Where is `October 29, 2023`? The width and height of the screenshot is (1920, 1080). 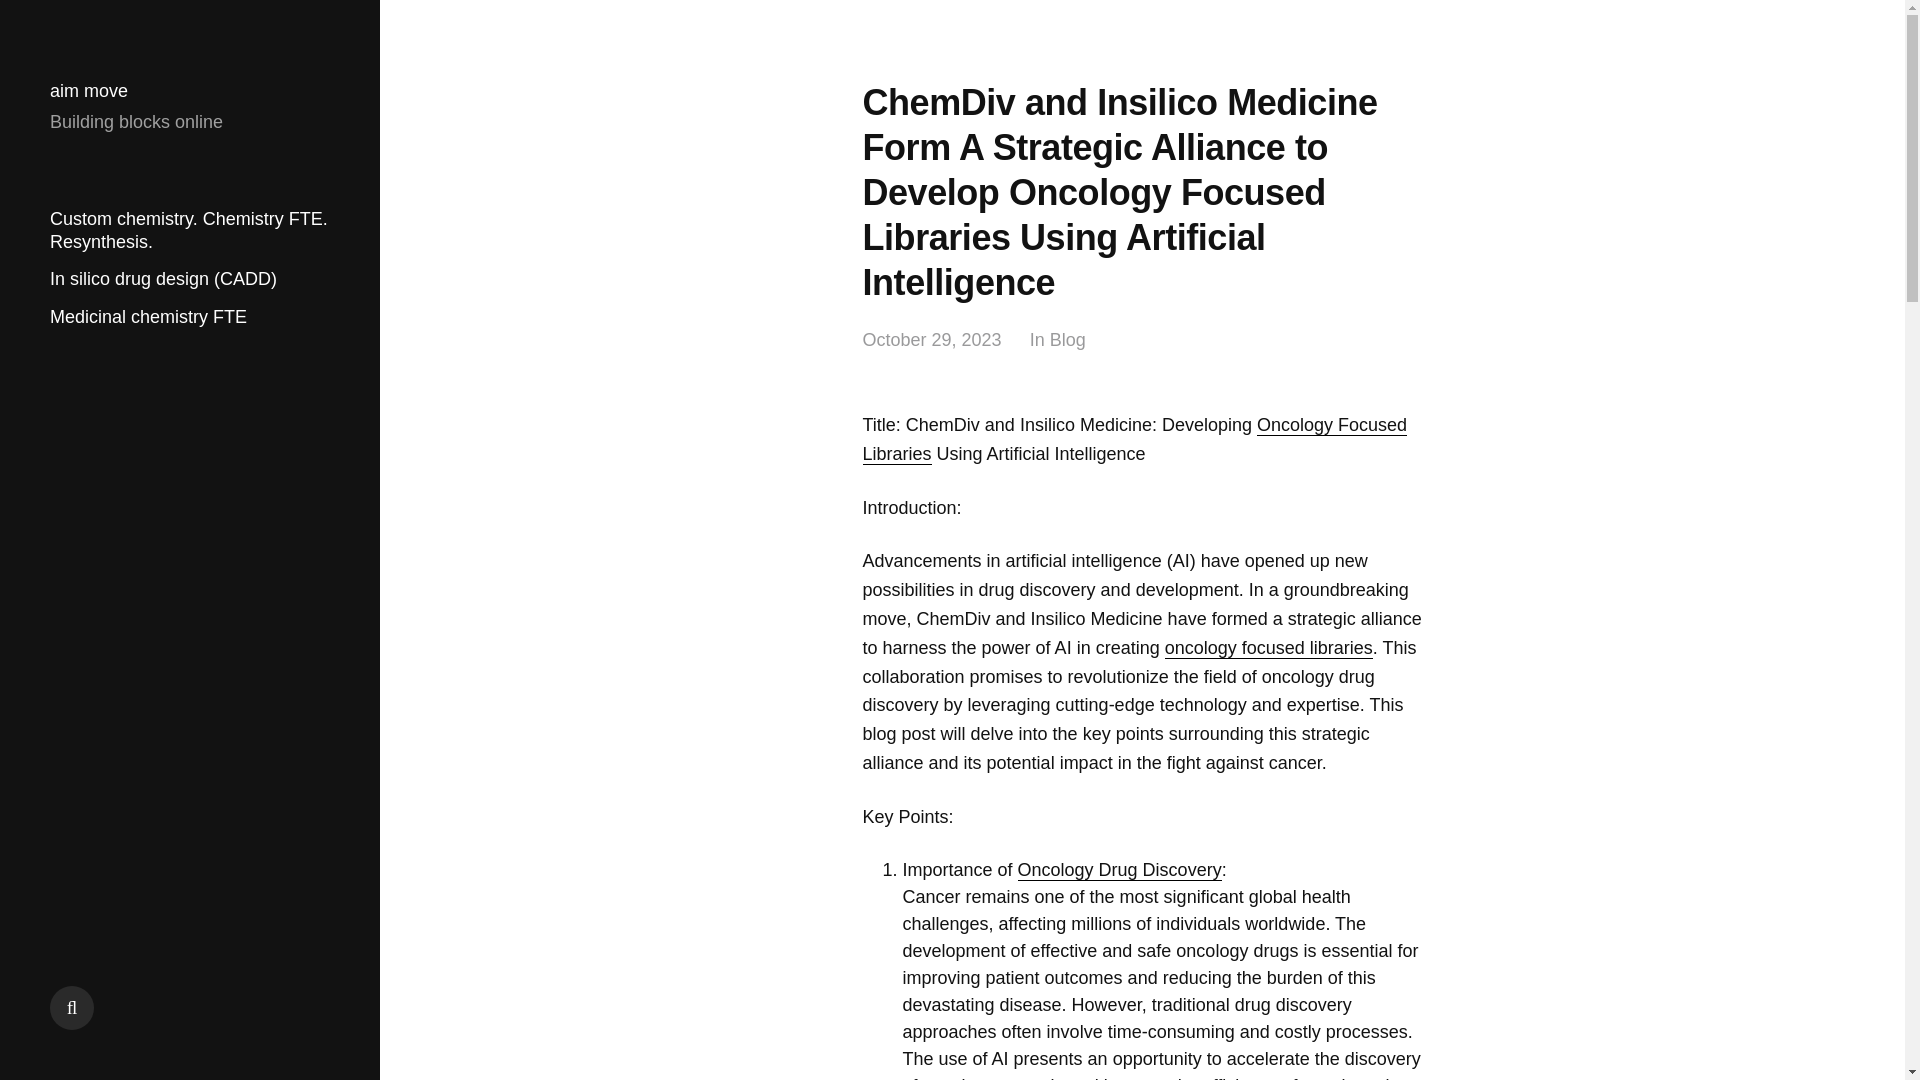 October 29, 2023 is located at coordinates (931, 340).